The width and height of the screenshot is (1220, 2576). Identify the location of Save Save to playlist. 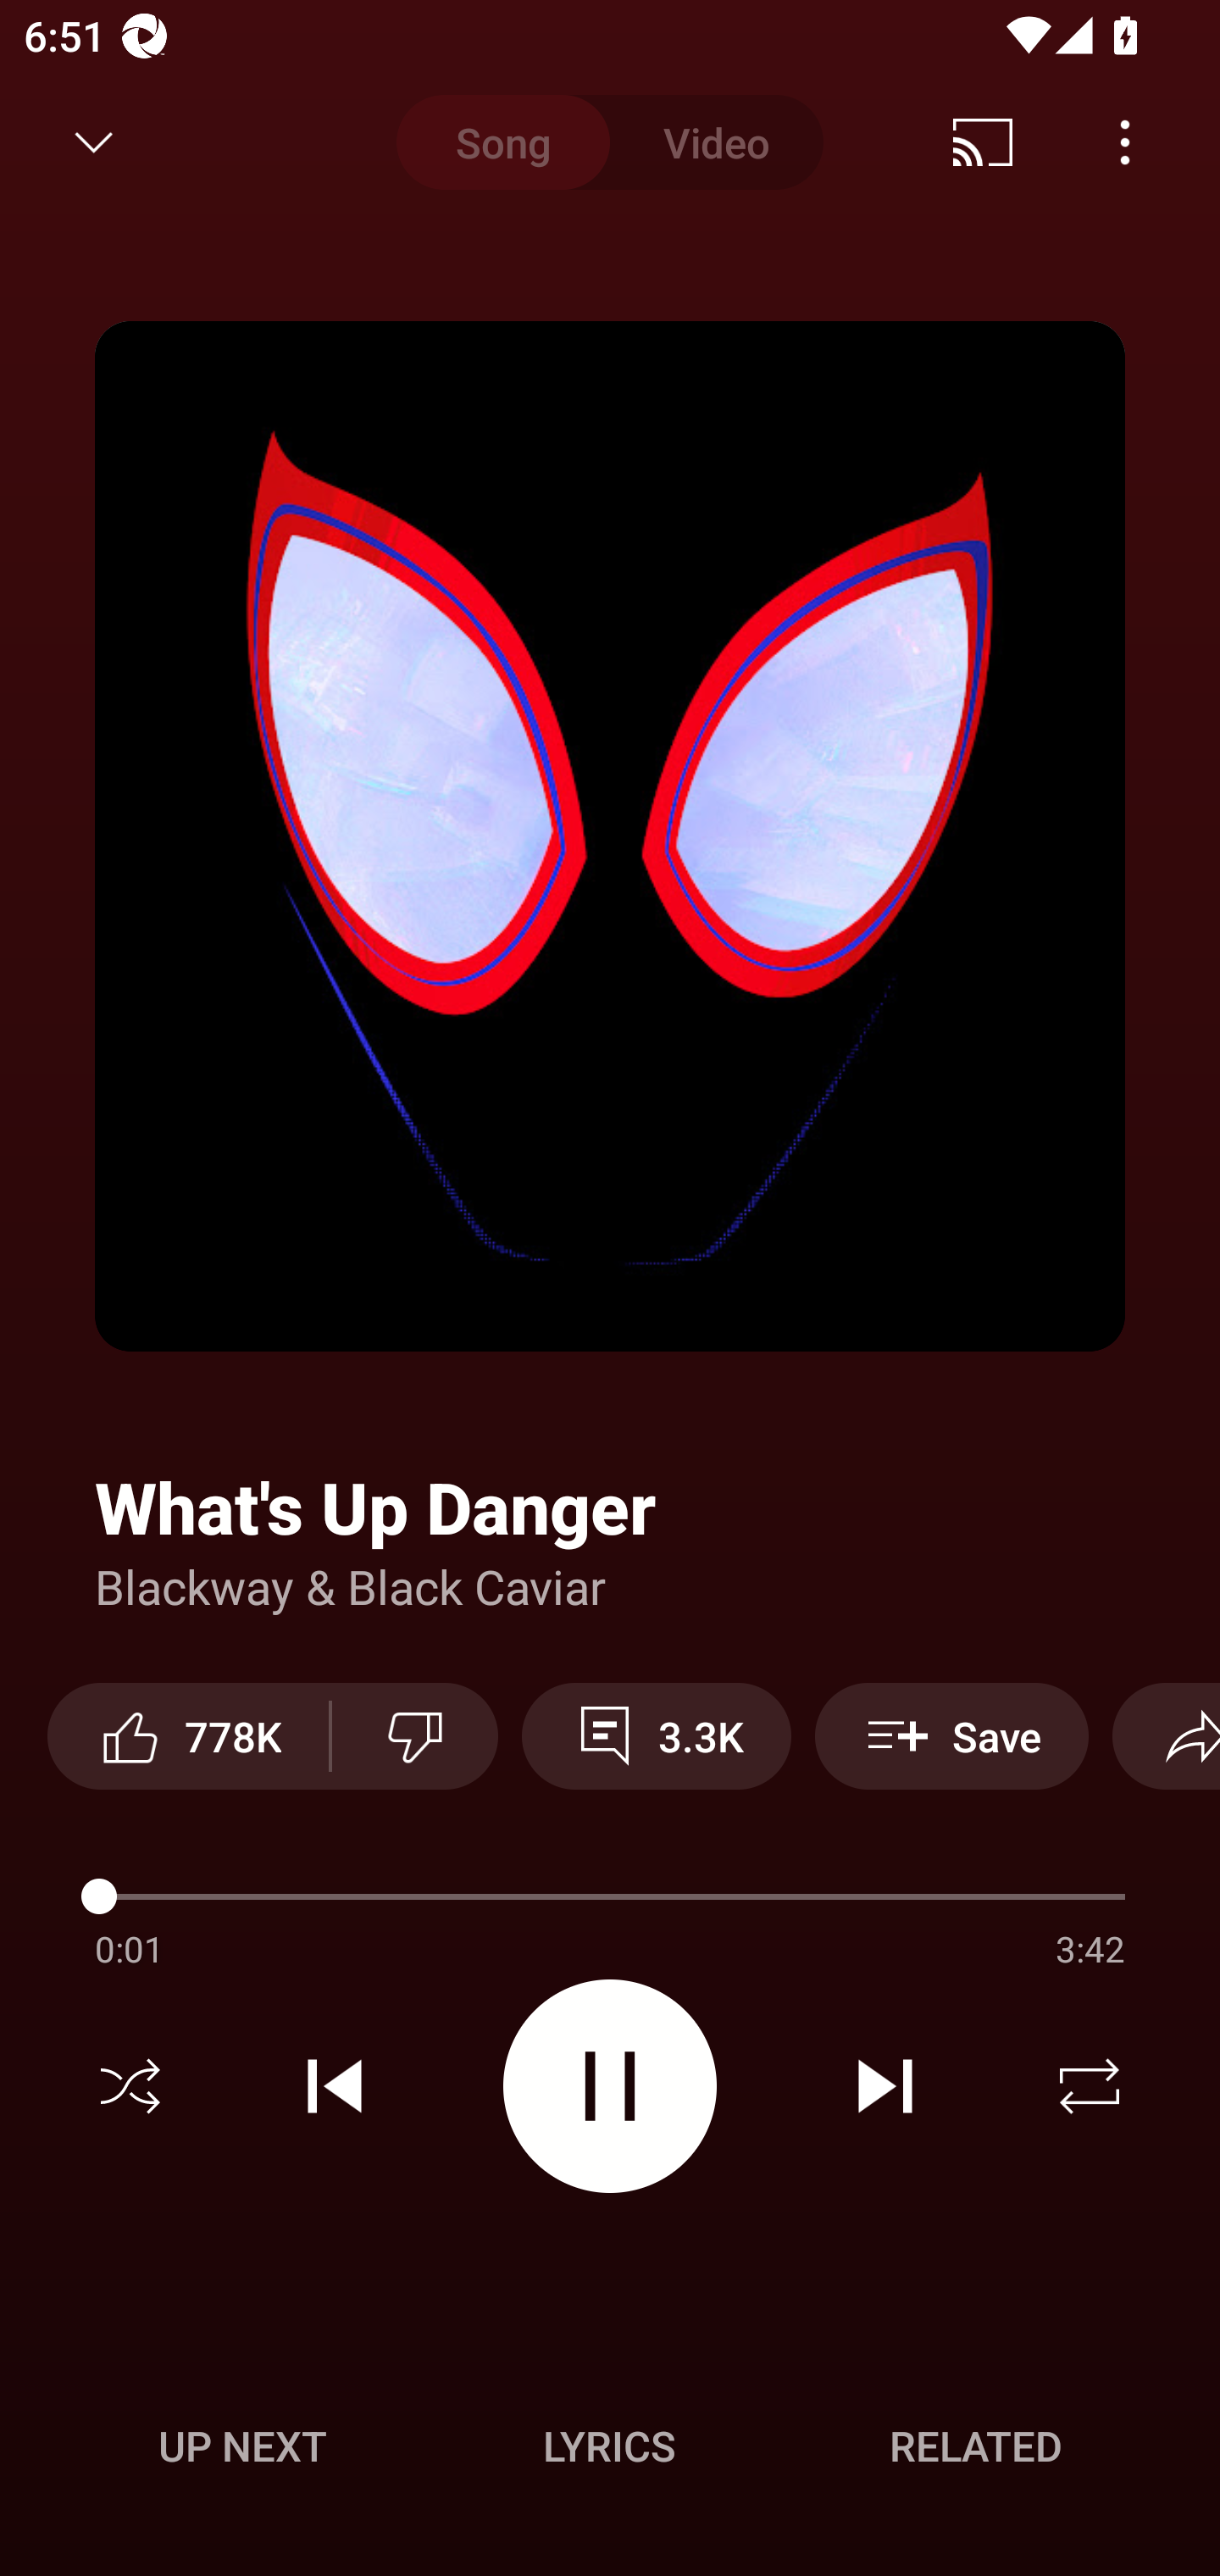
(951, 1735).